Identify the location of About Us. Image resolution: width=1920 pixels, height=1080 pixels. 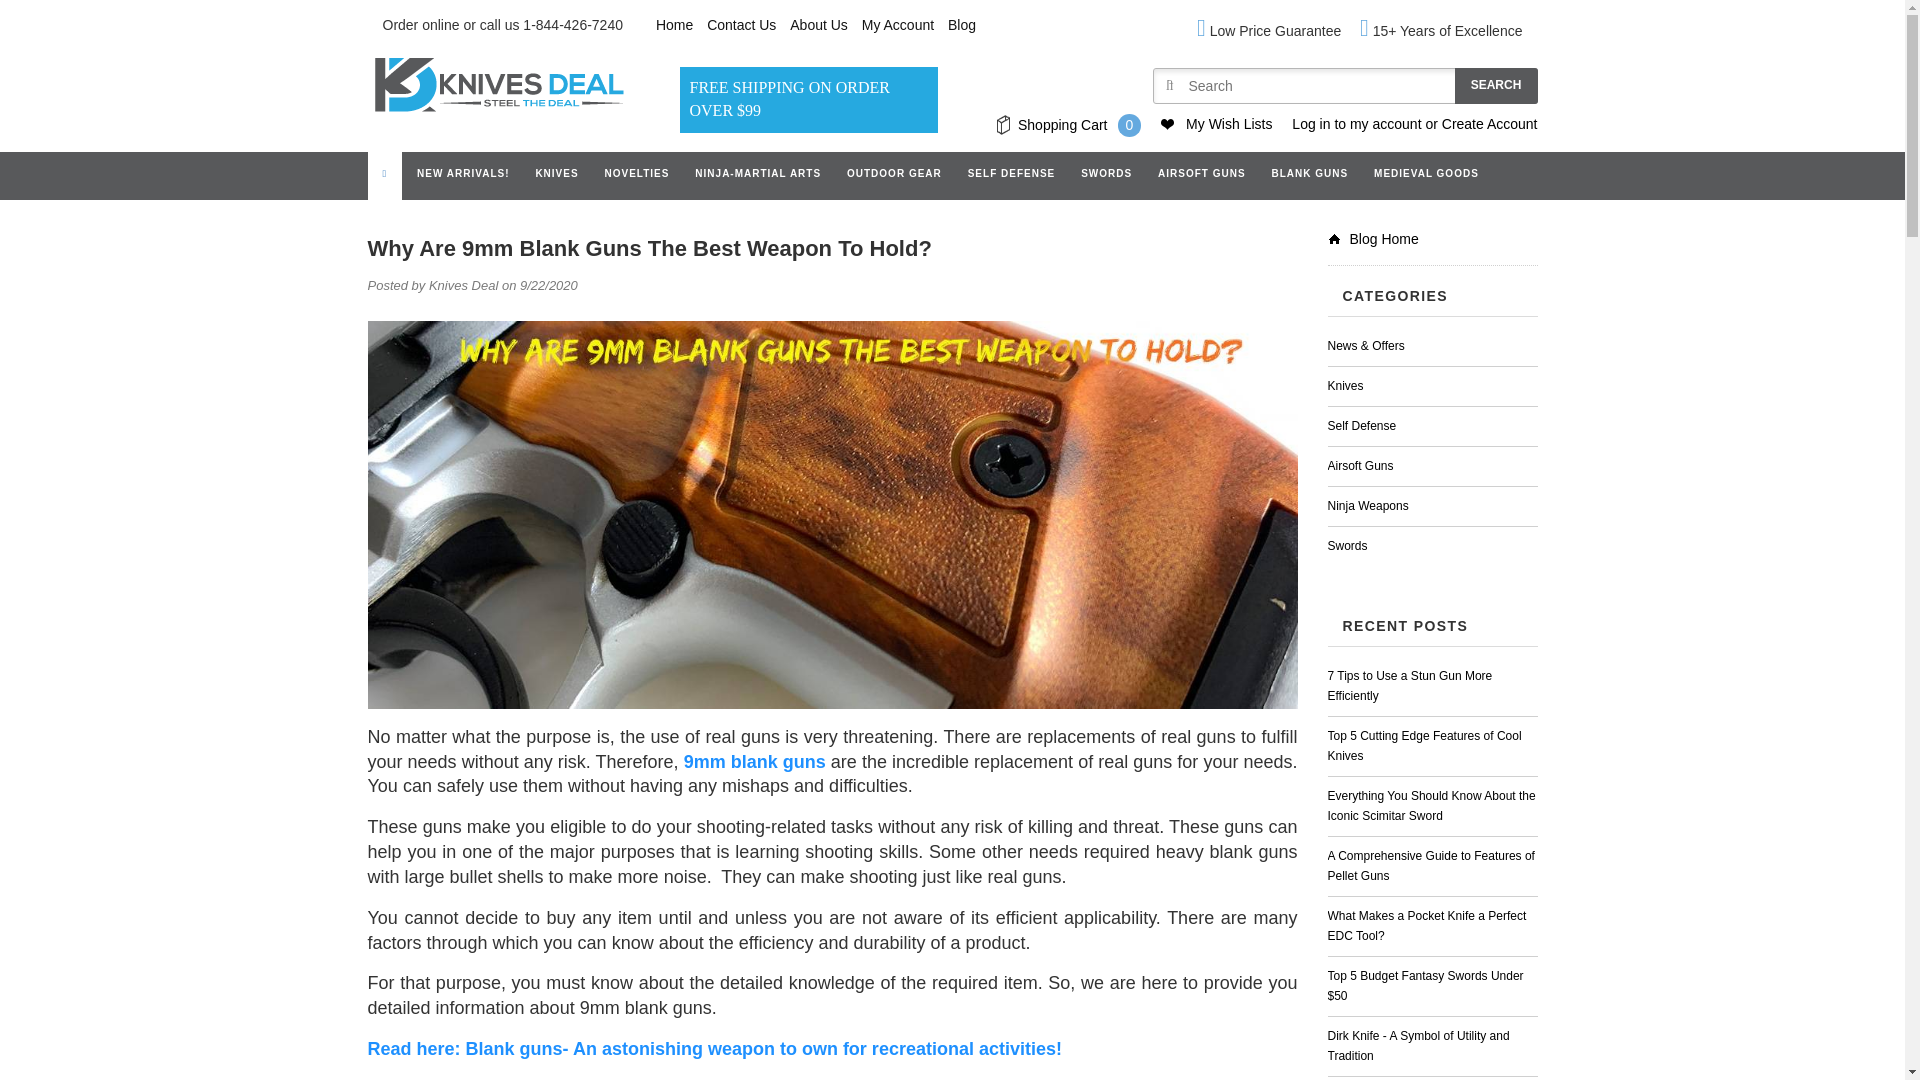
(818, 25).